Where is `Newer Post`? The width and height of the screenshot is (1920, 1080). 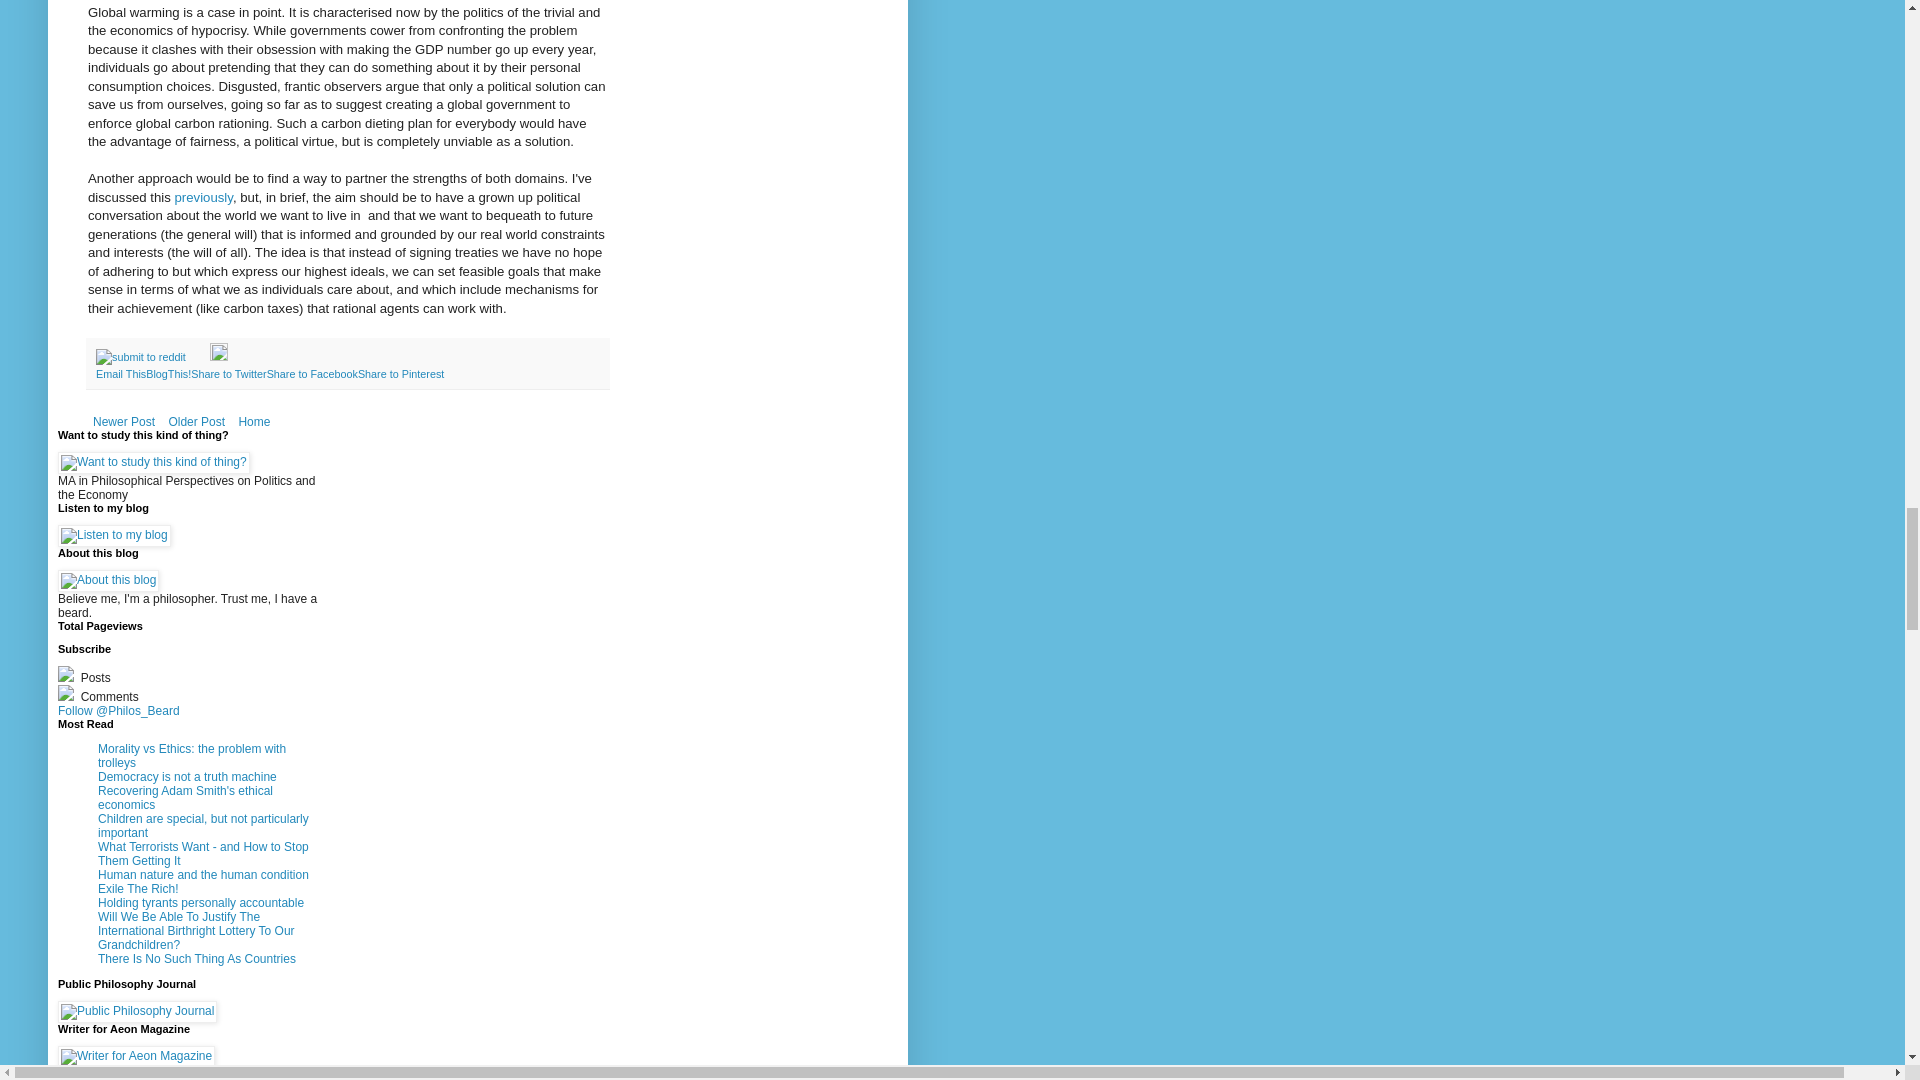 Newer Post is located at coordinates (124, 422).